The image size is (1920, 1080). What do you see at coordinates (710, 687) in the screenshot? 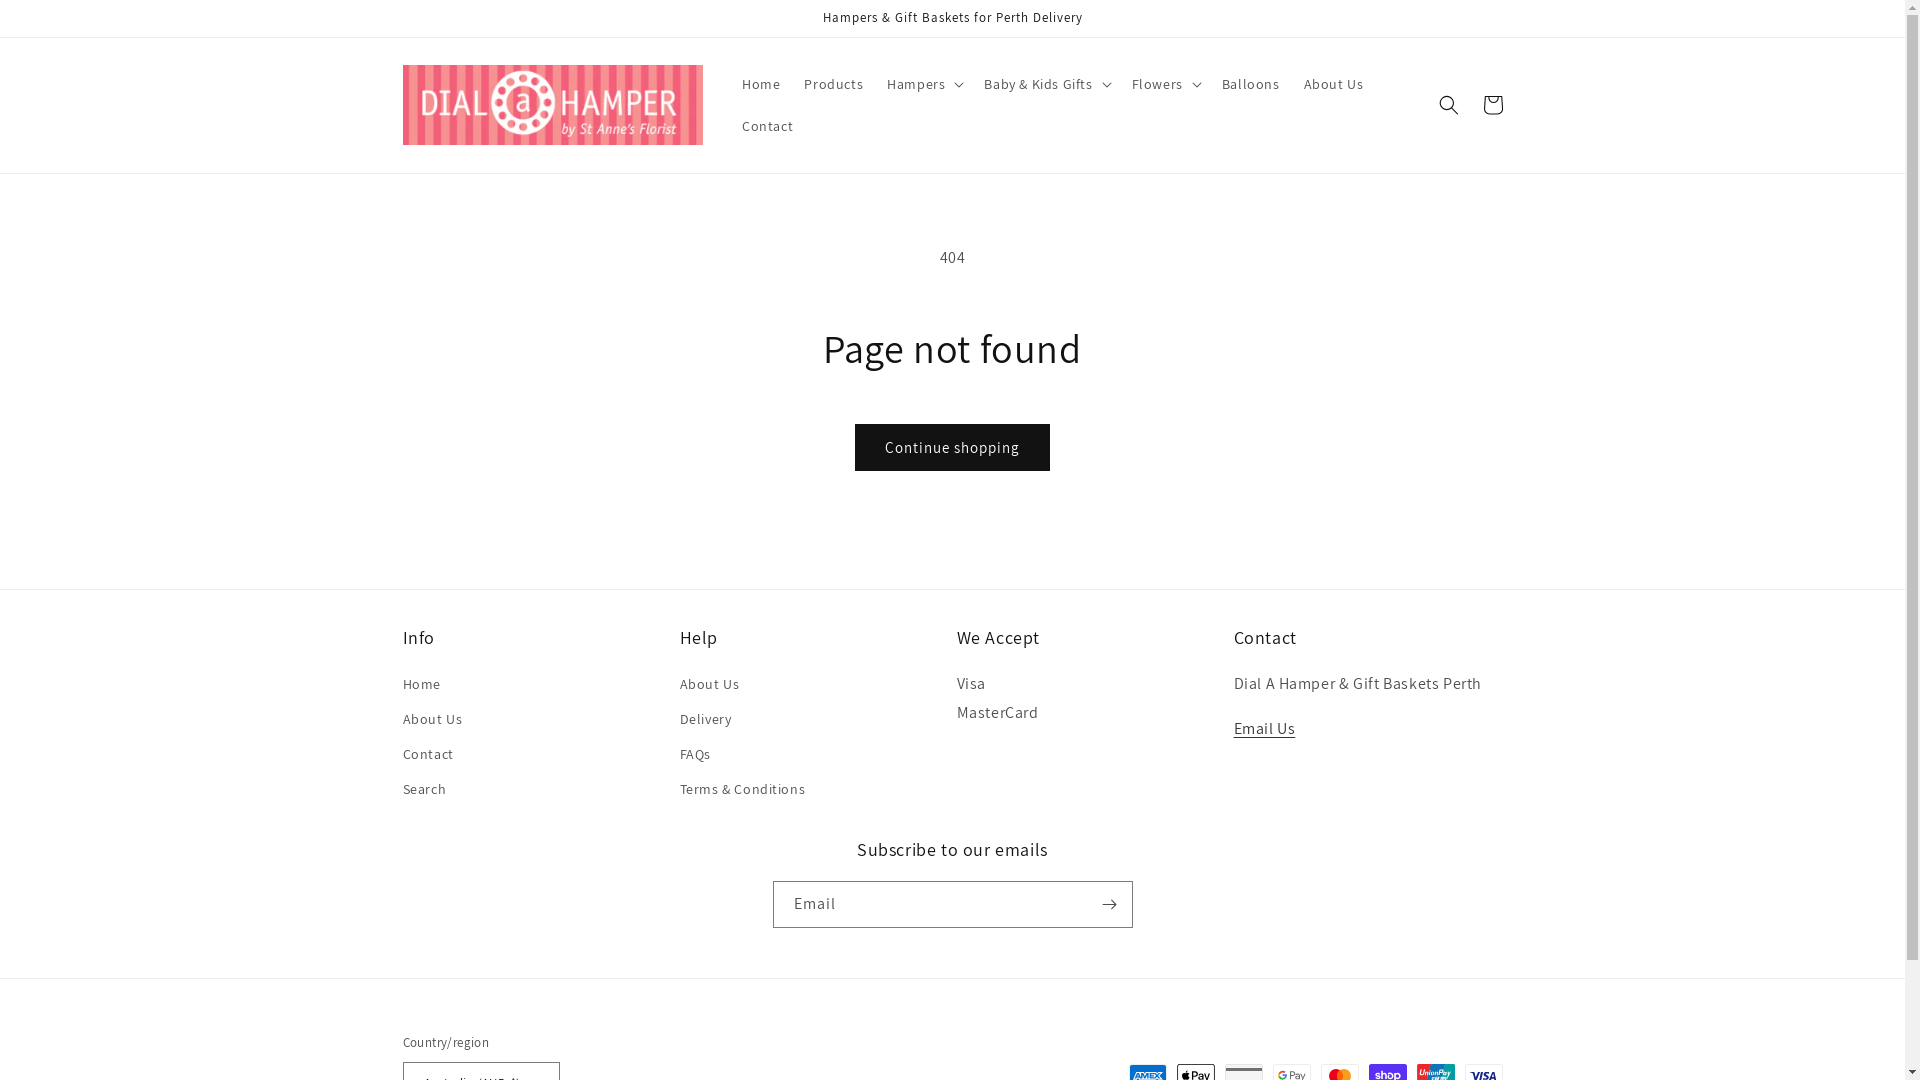
I see `About Us` at bounding box center [710, 687].